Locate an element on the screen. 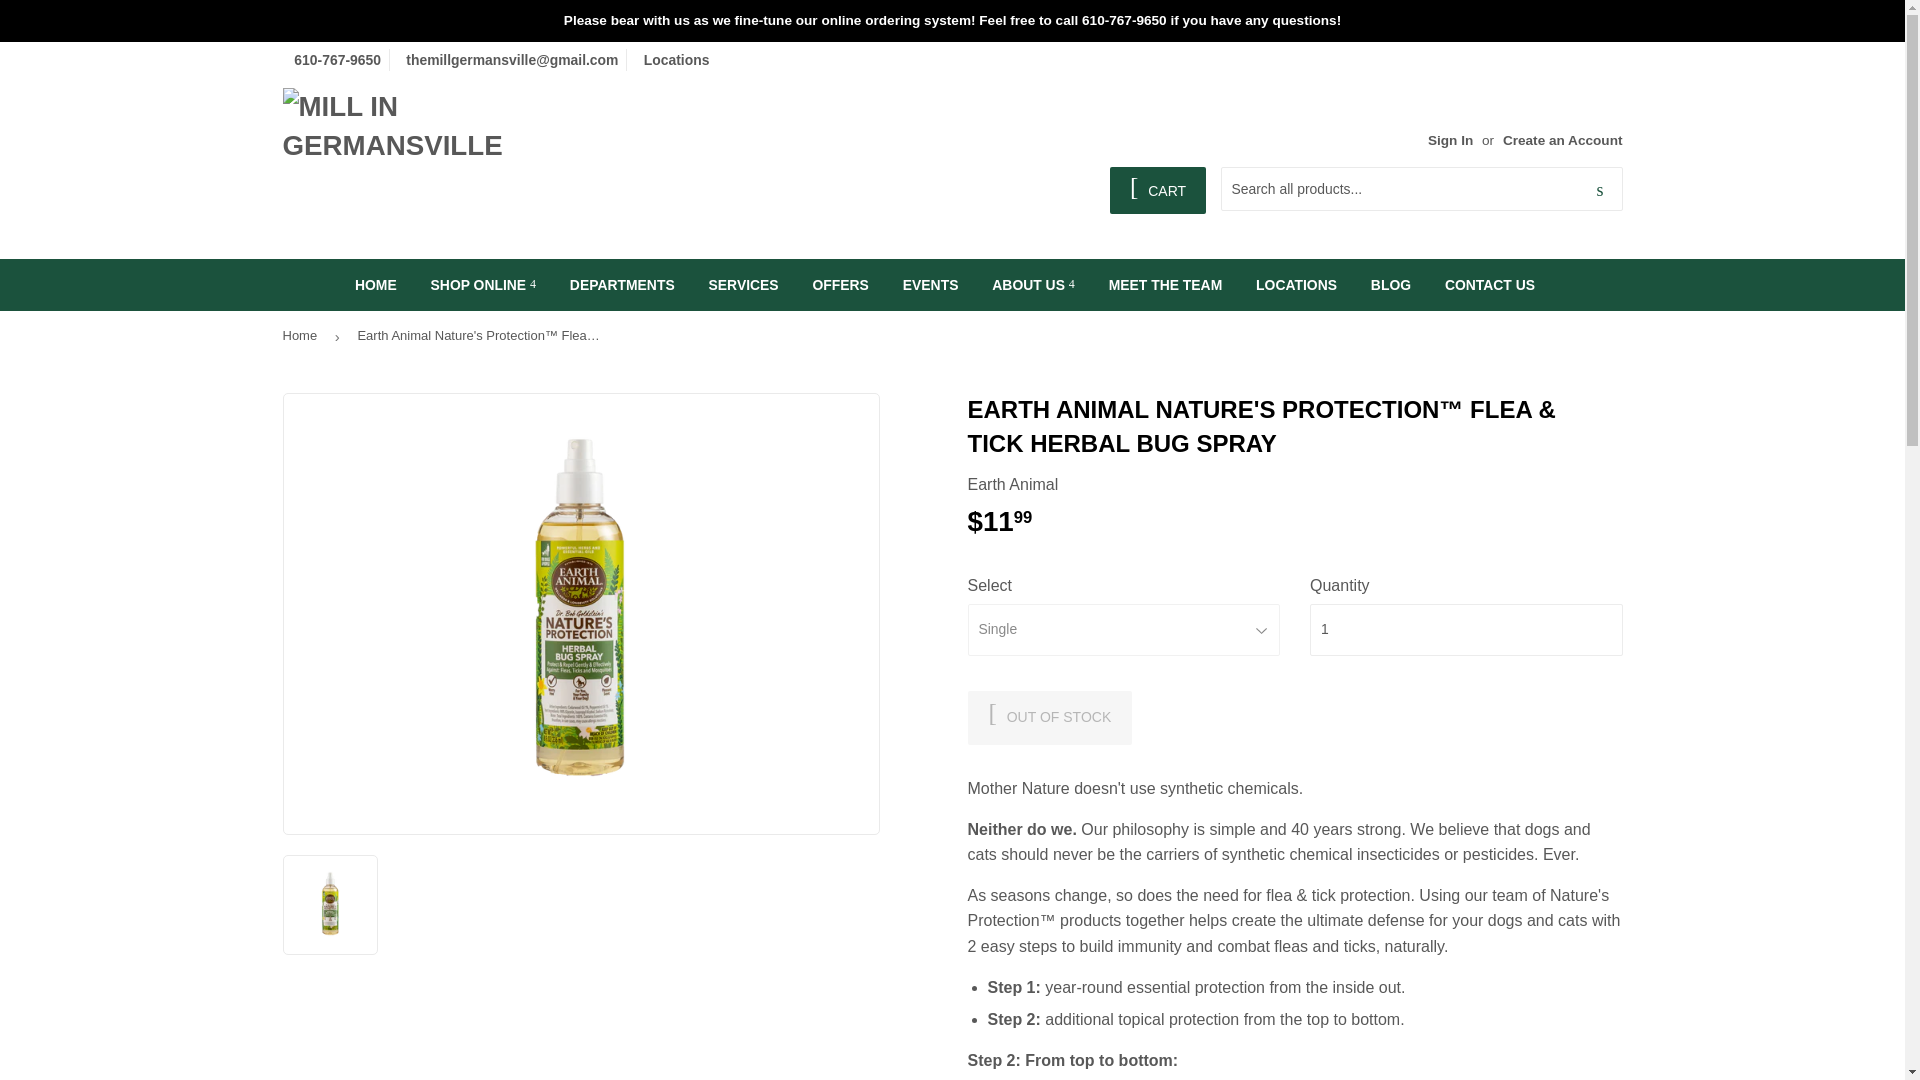  1 is located at coordinates (1466, 629).